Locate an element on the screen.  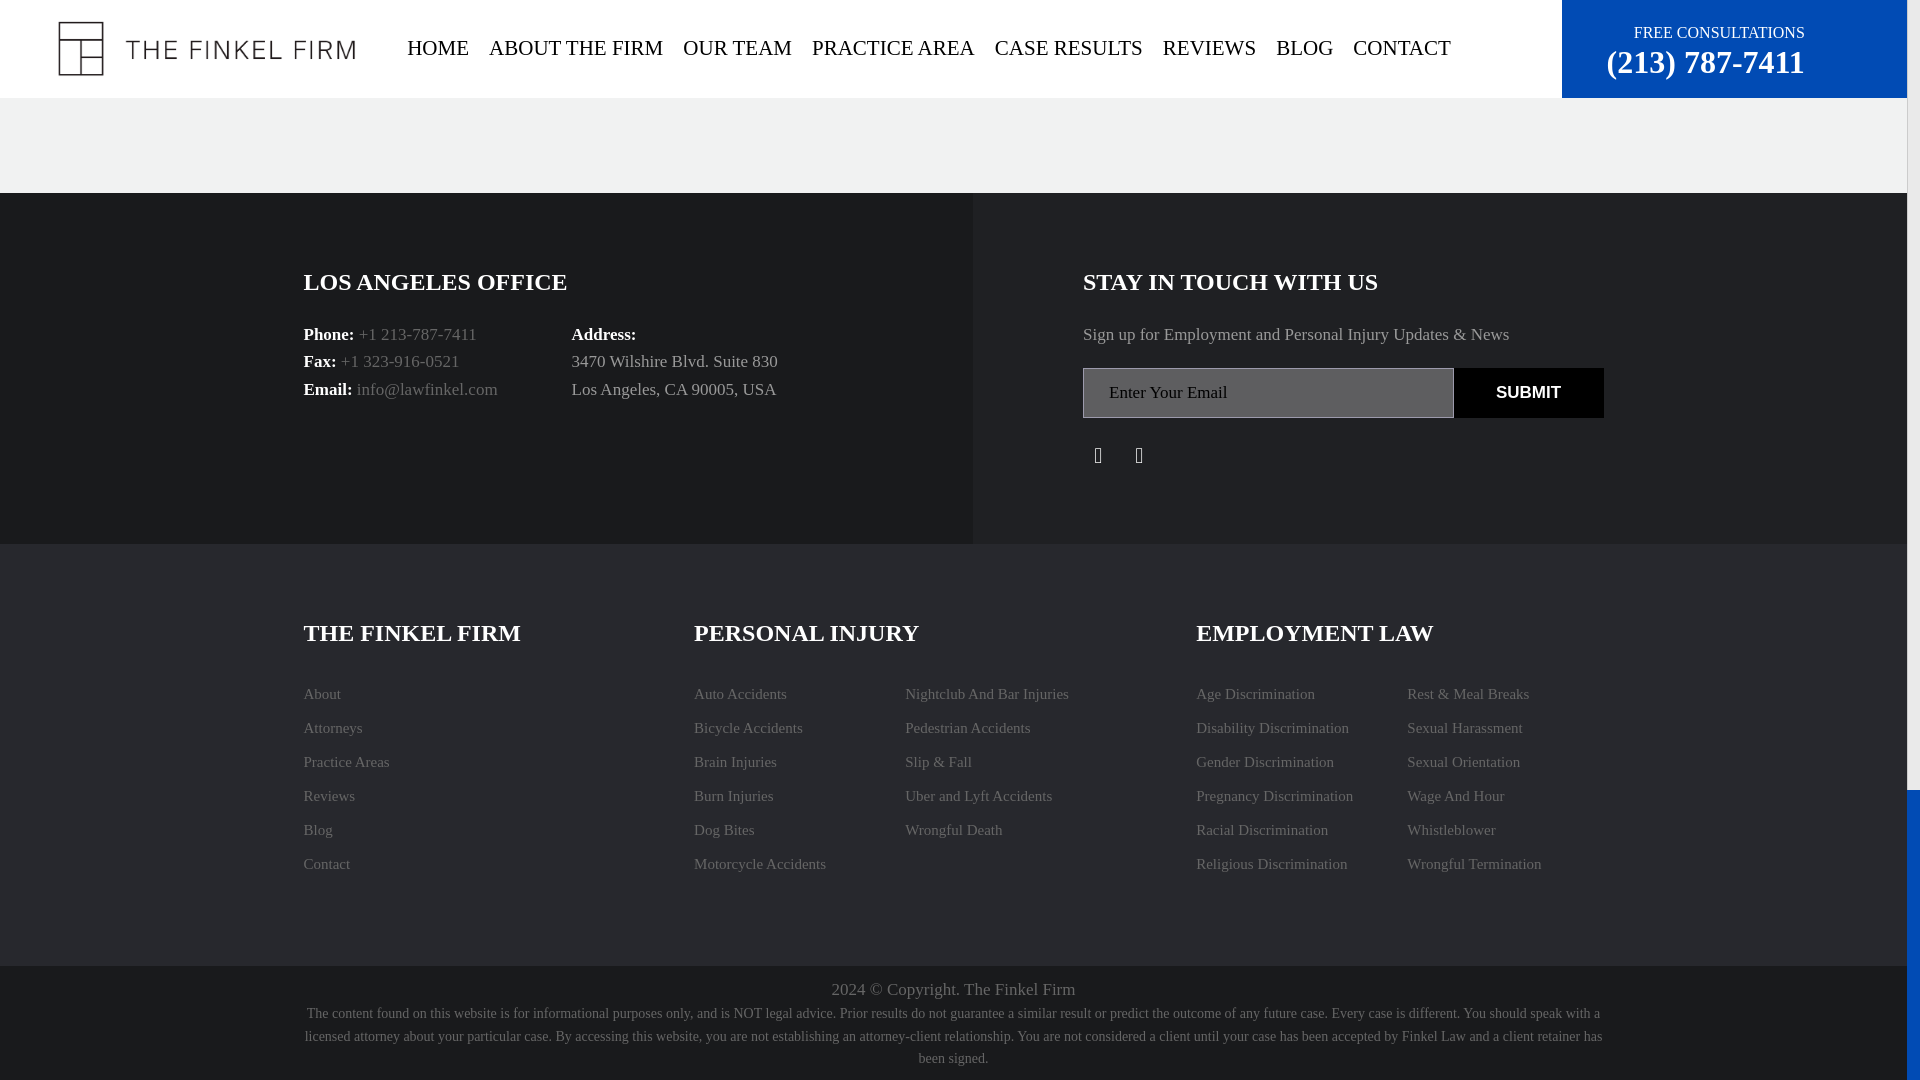
Wrongful Death is located at coordinates (953, 830).